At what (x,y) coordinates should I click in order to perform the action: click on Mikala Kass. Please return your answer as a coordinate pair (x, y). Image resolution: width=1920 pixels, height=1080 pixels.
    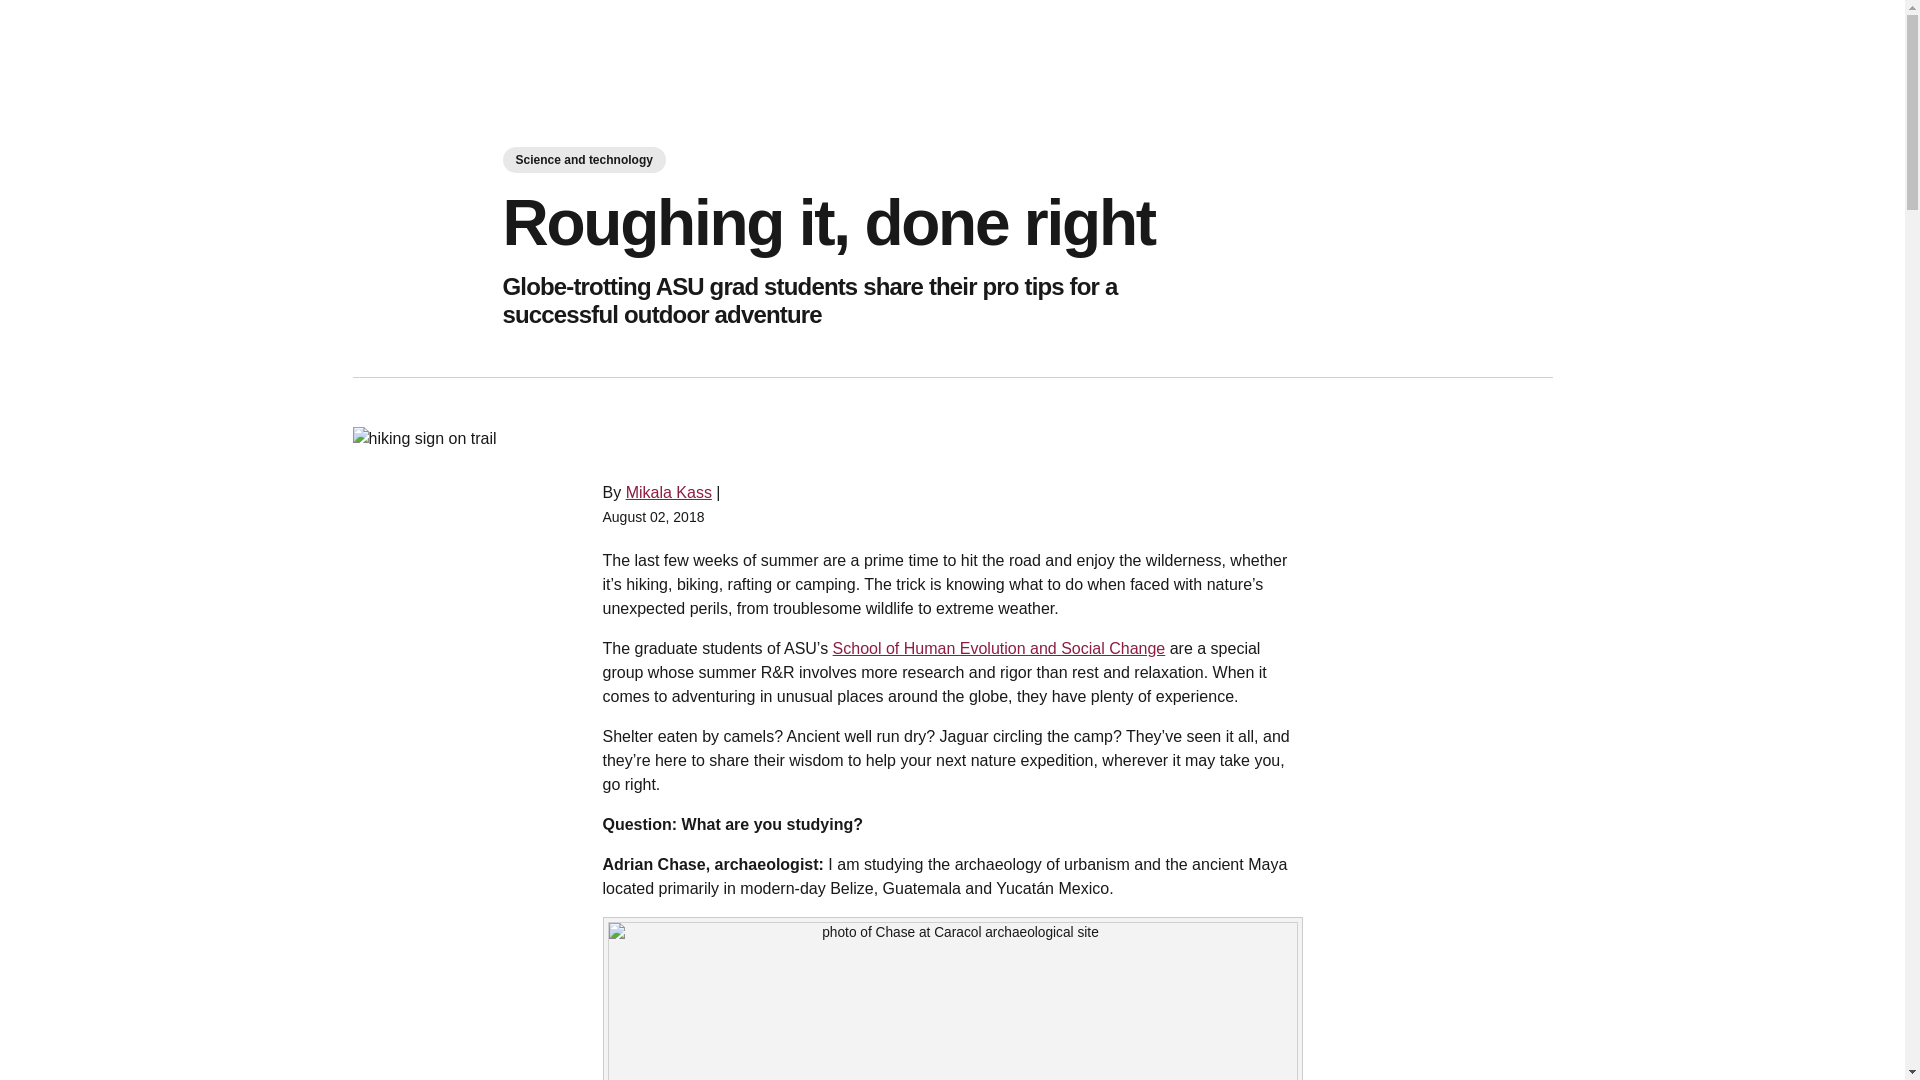
    Looking at the image, I should click on (668, 492).